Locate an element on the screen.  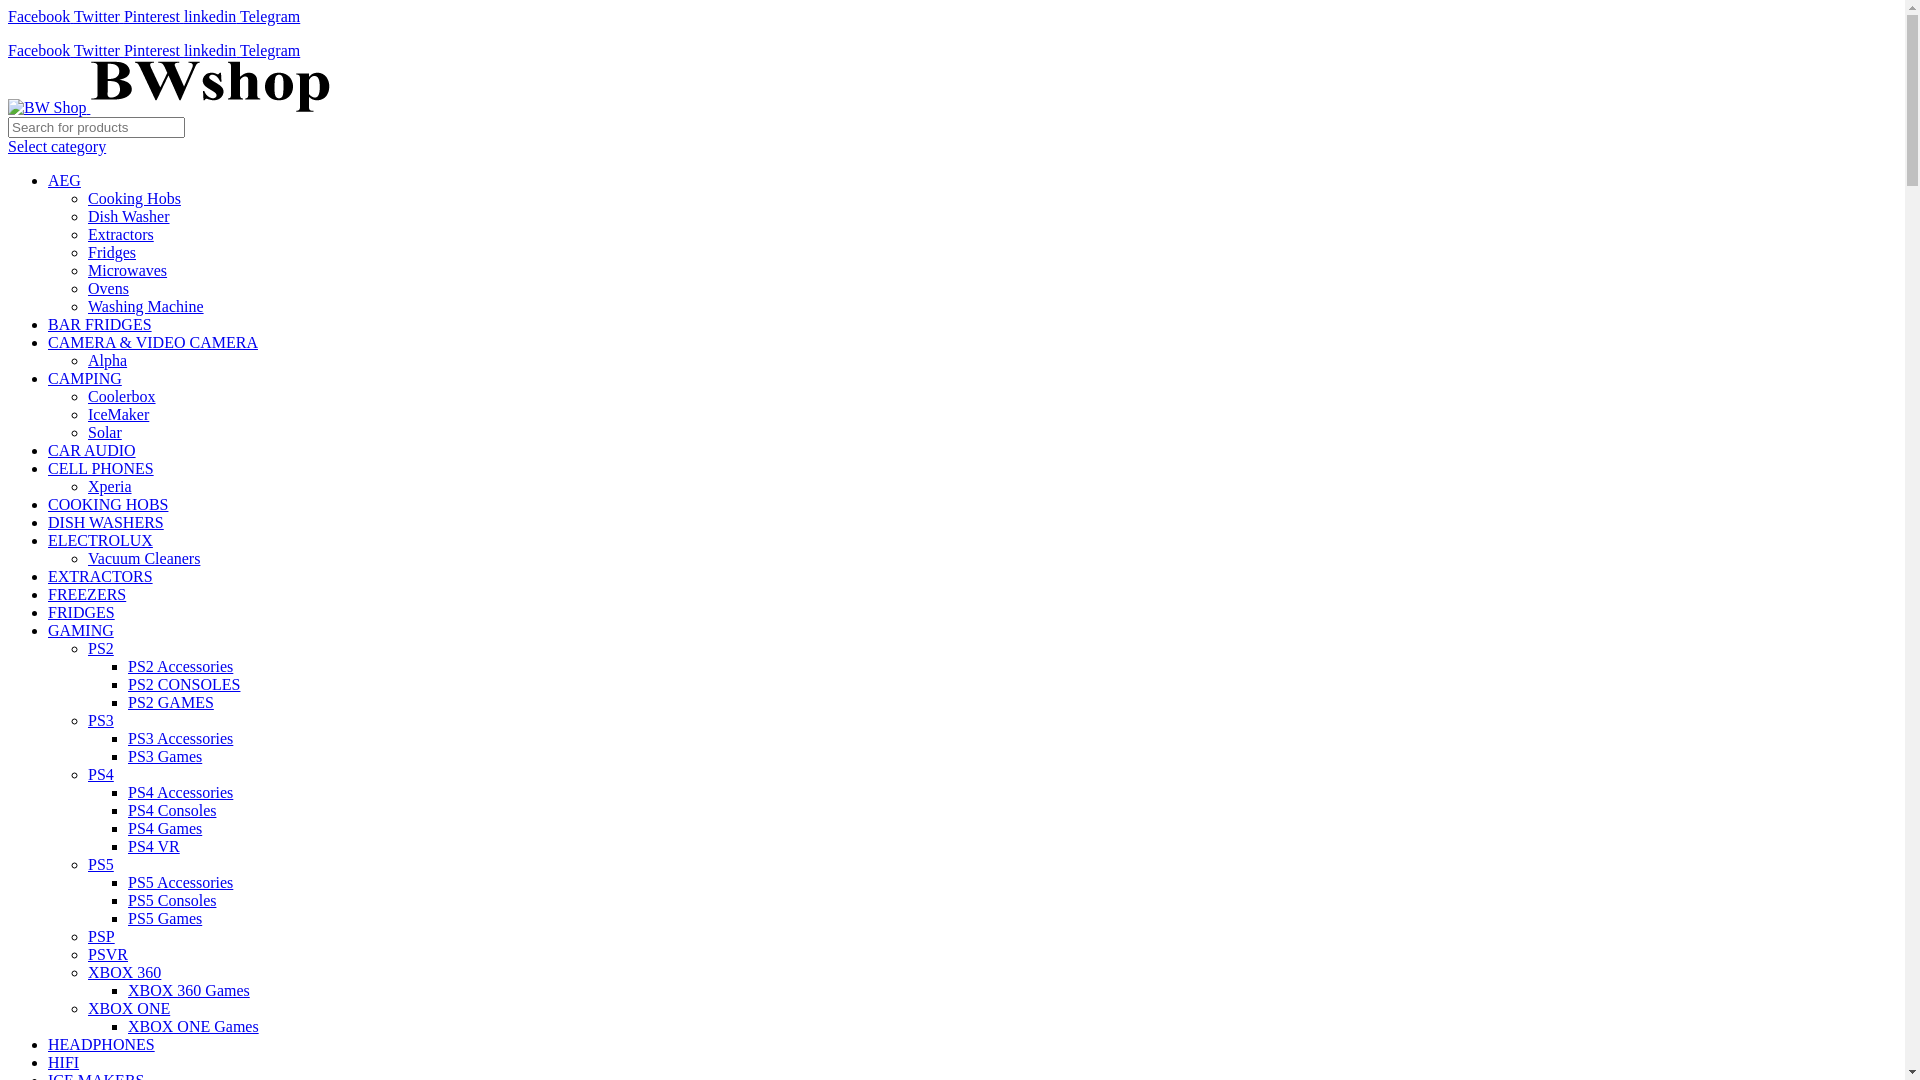
CAMPING is located at coordinates (85, 378).